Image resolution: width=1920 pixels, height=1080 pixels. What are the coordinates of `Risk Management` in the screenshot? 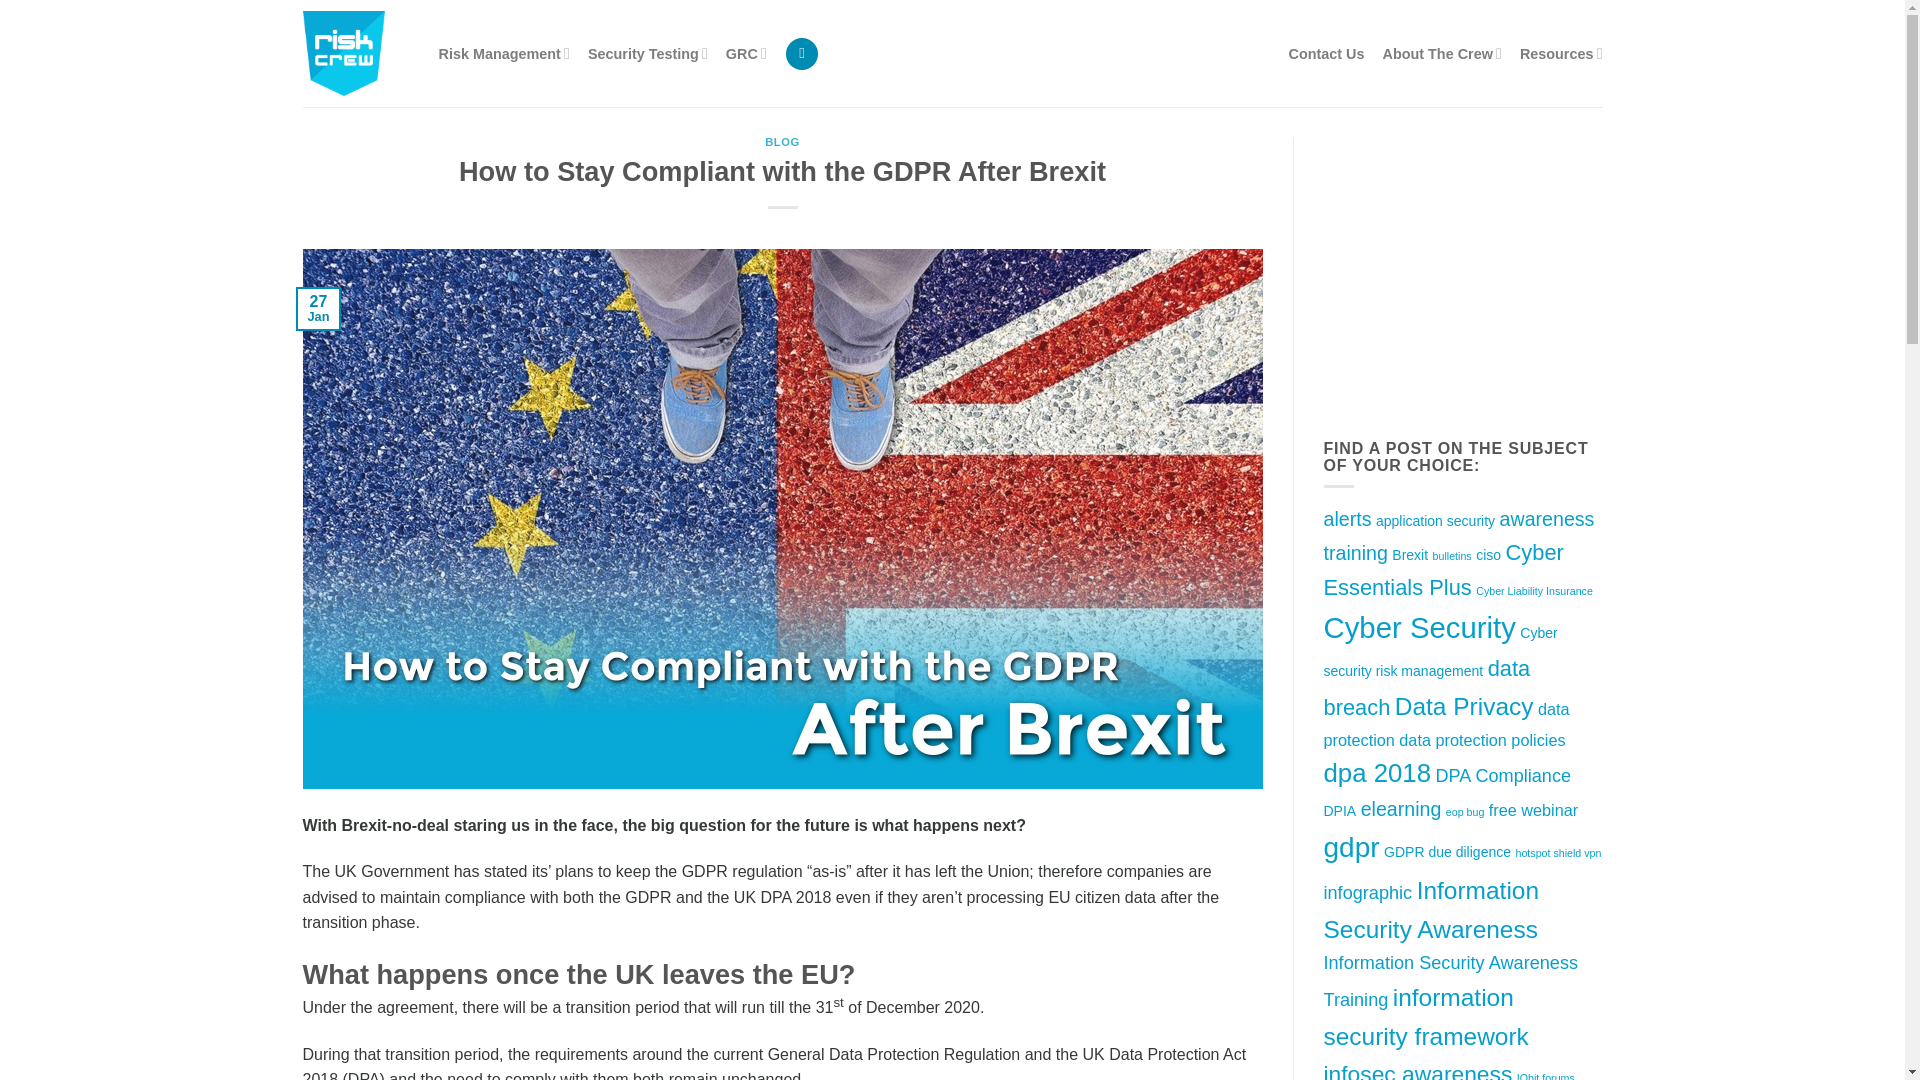 It's located at (502, 53).